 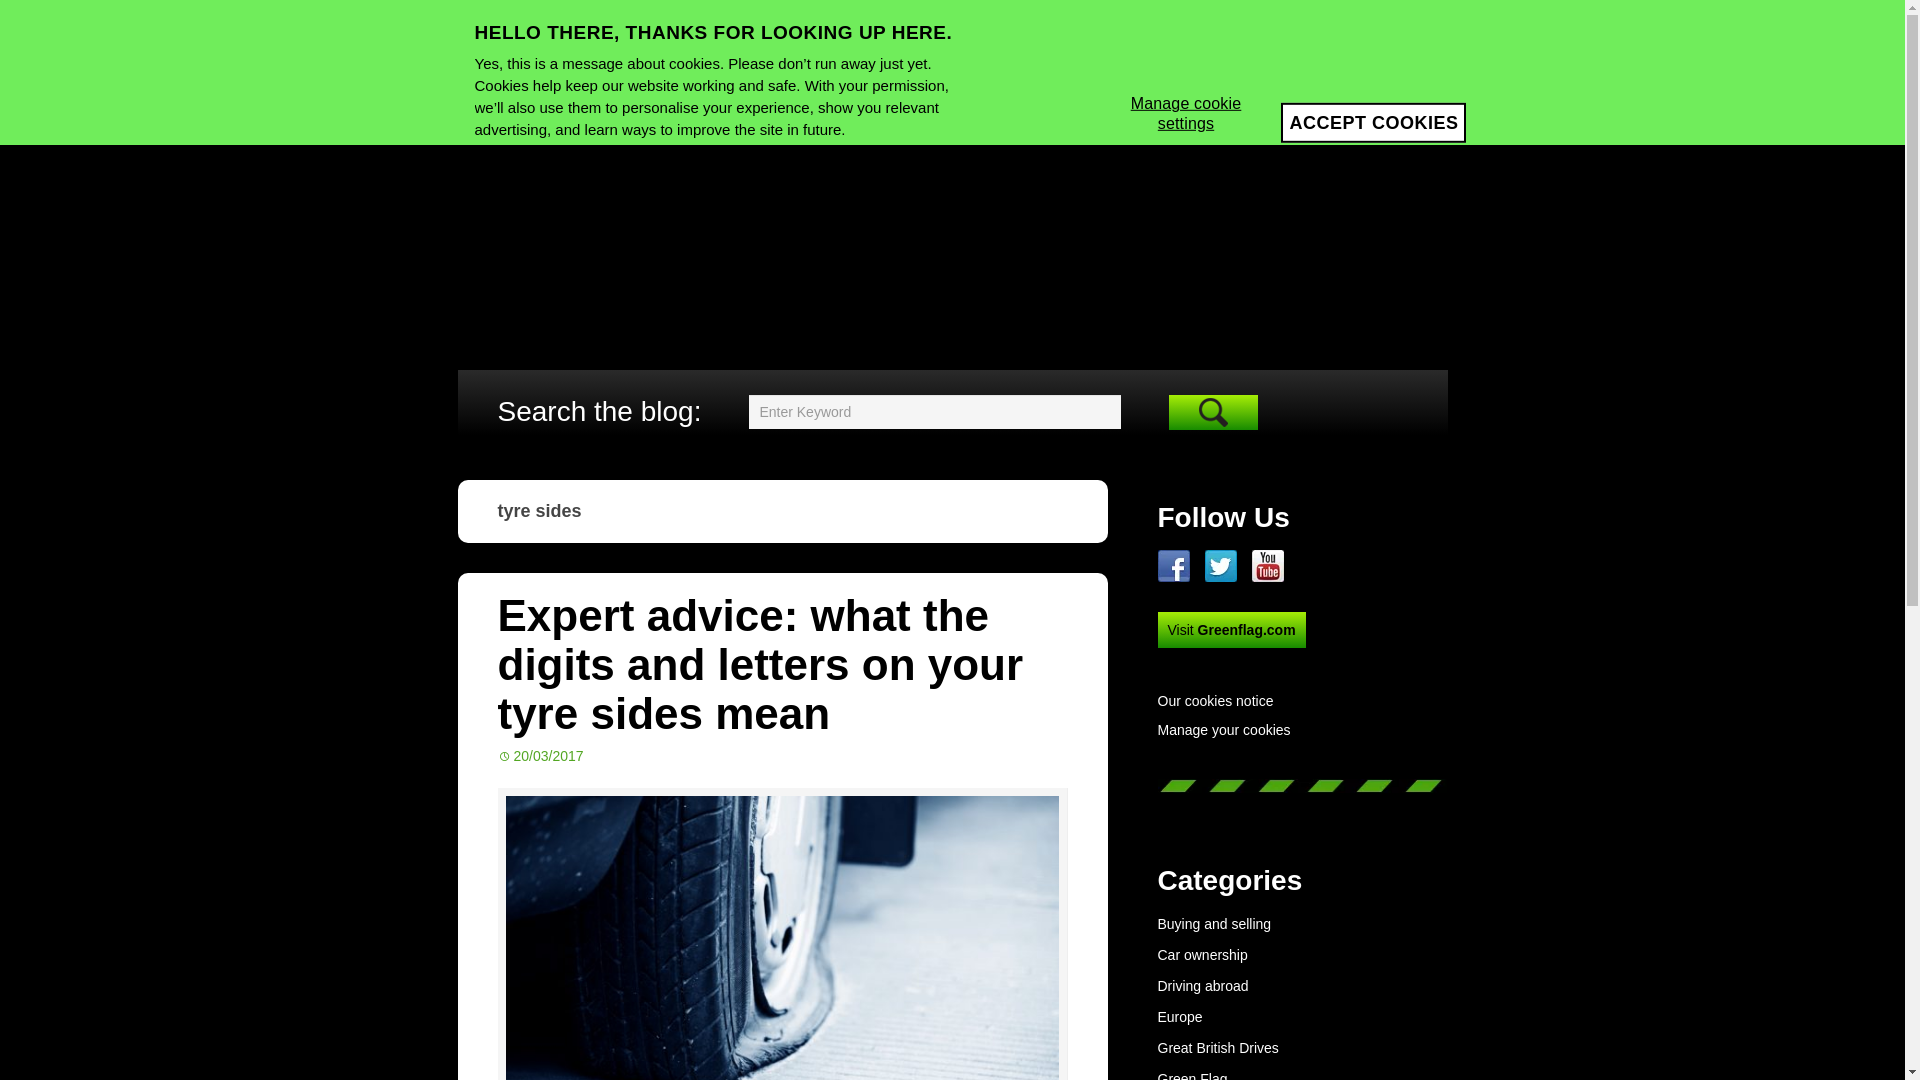 I want to click on Car ownership, so click(x=1202, y=955).